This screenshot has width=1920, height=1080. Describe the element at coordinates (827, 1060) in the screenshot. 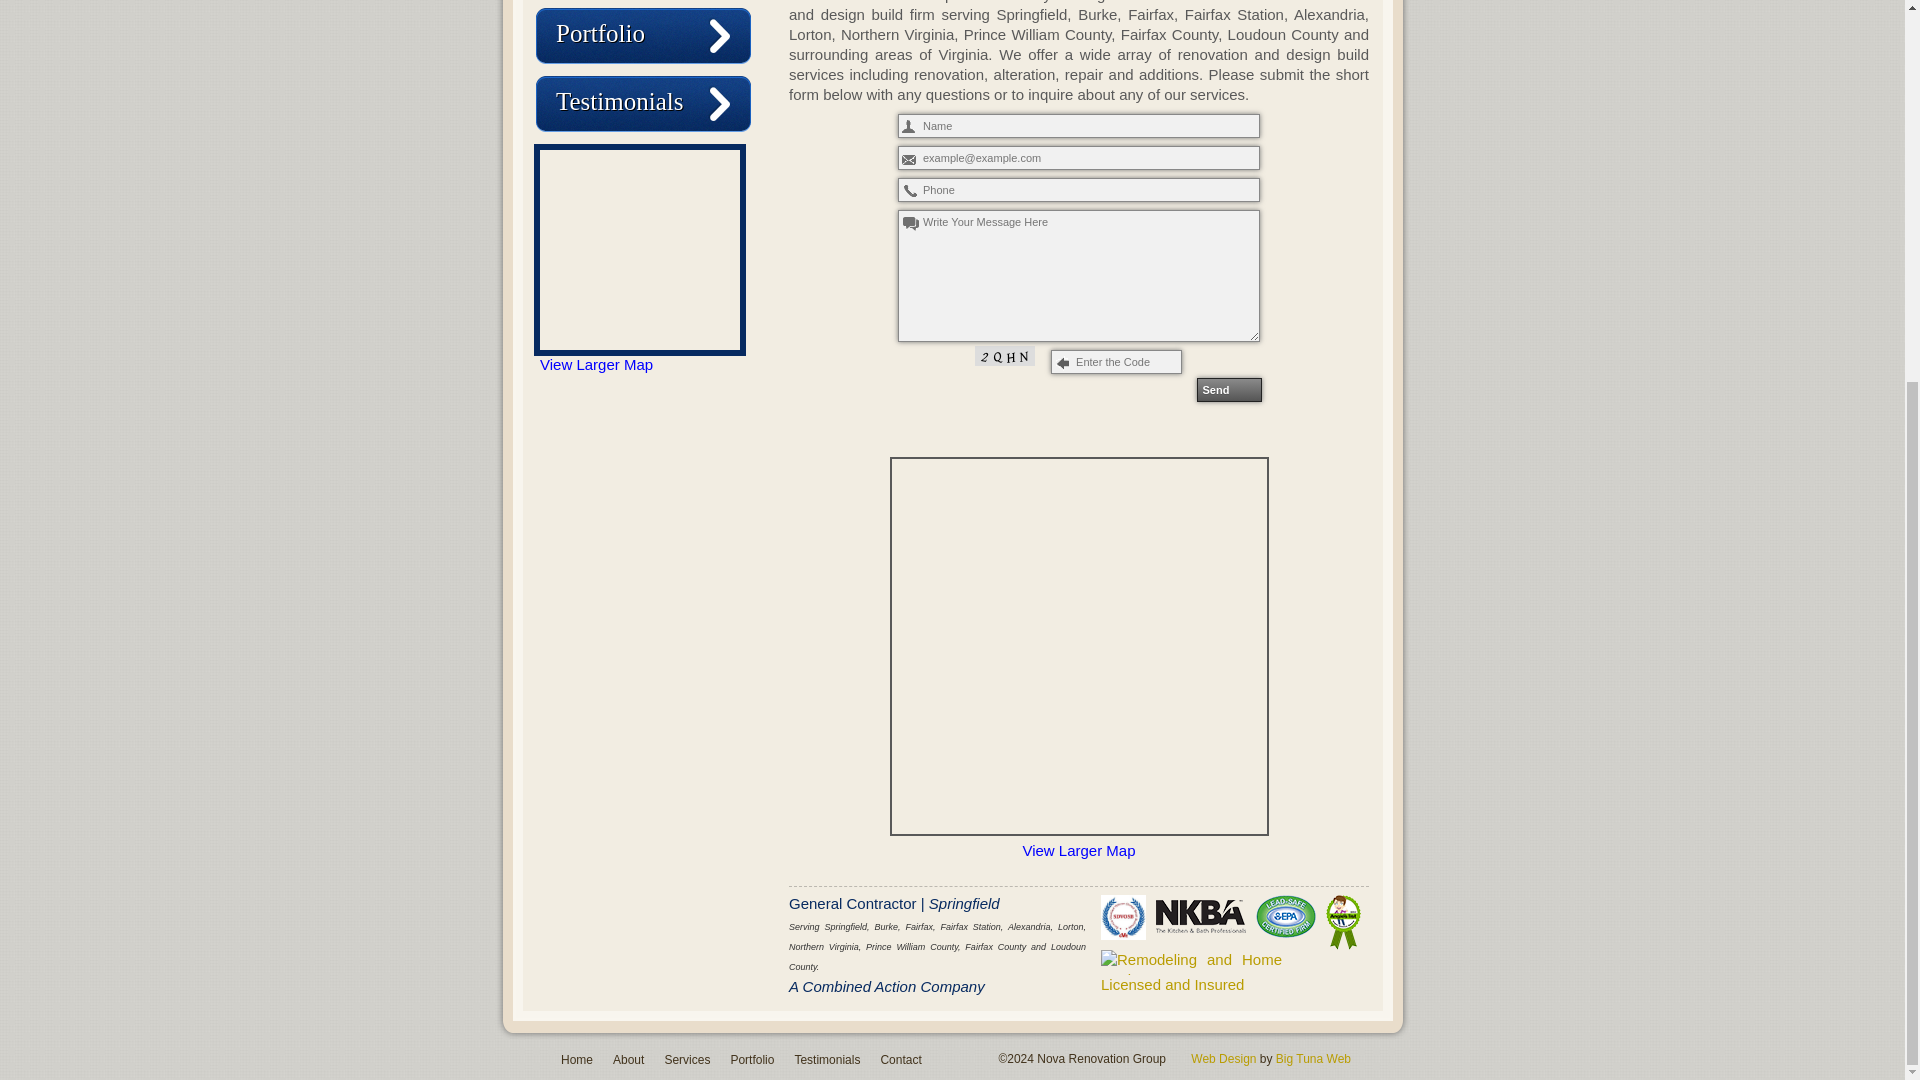

I see `Testimonials` at that location.